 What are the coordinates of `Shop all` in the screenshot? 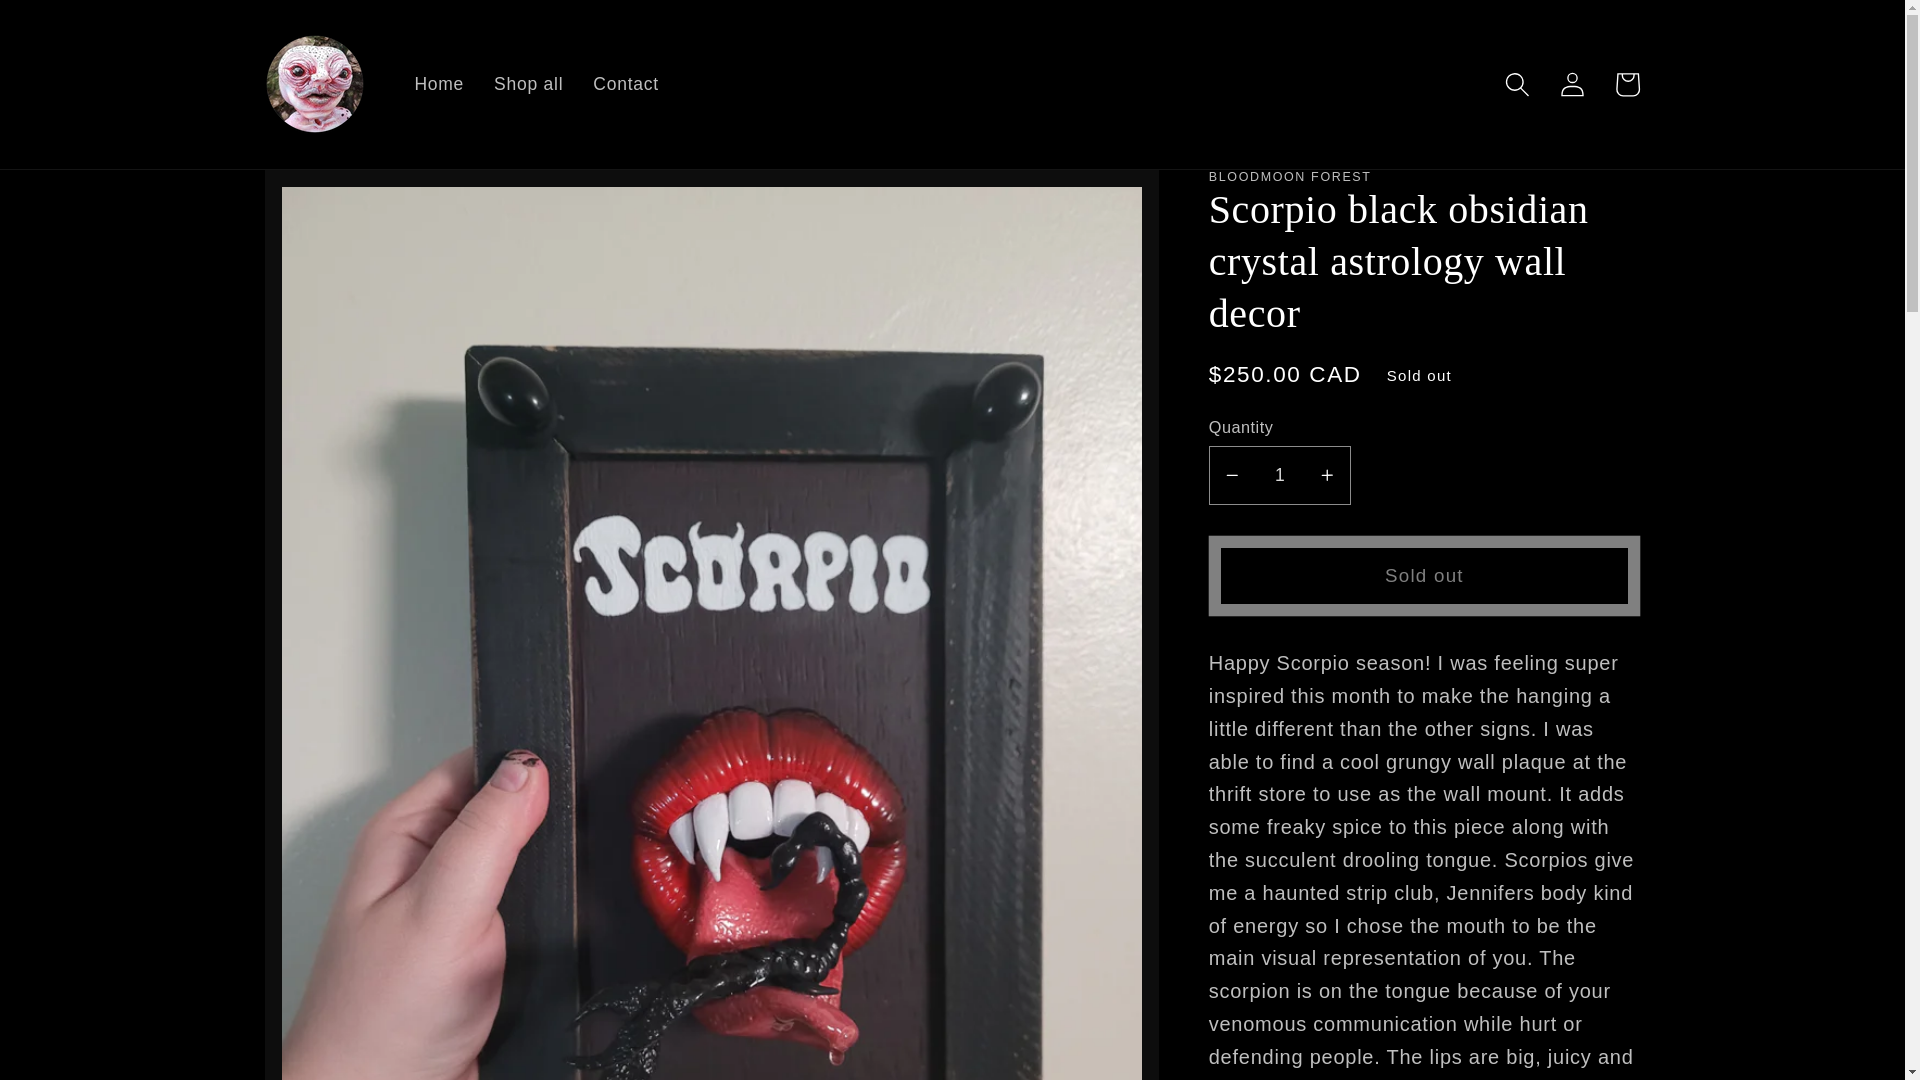 It's located at (528, 85).